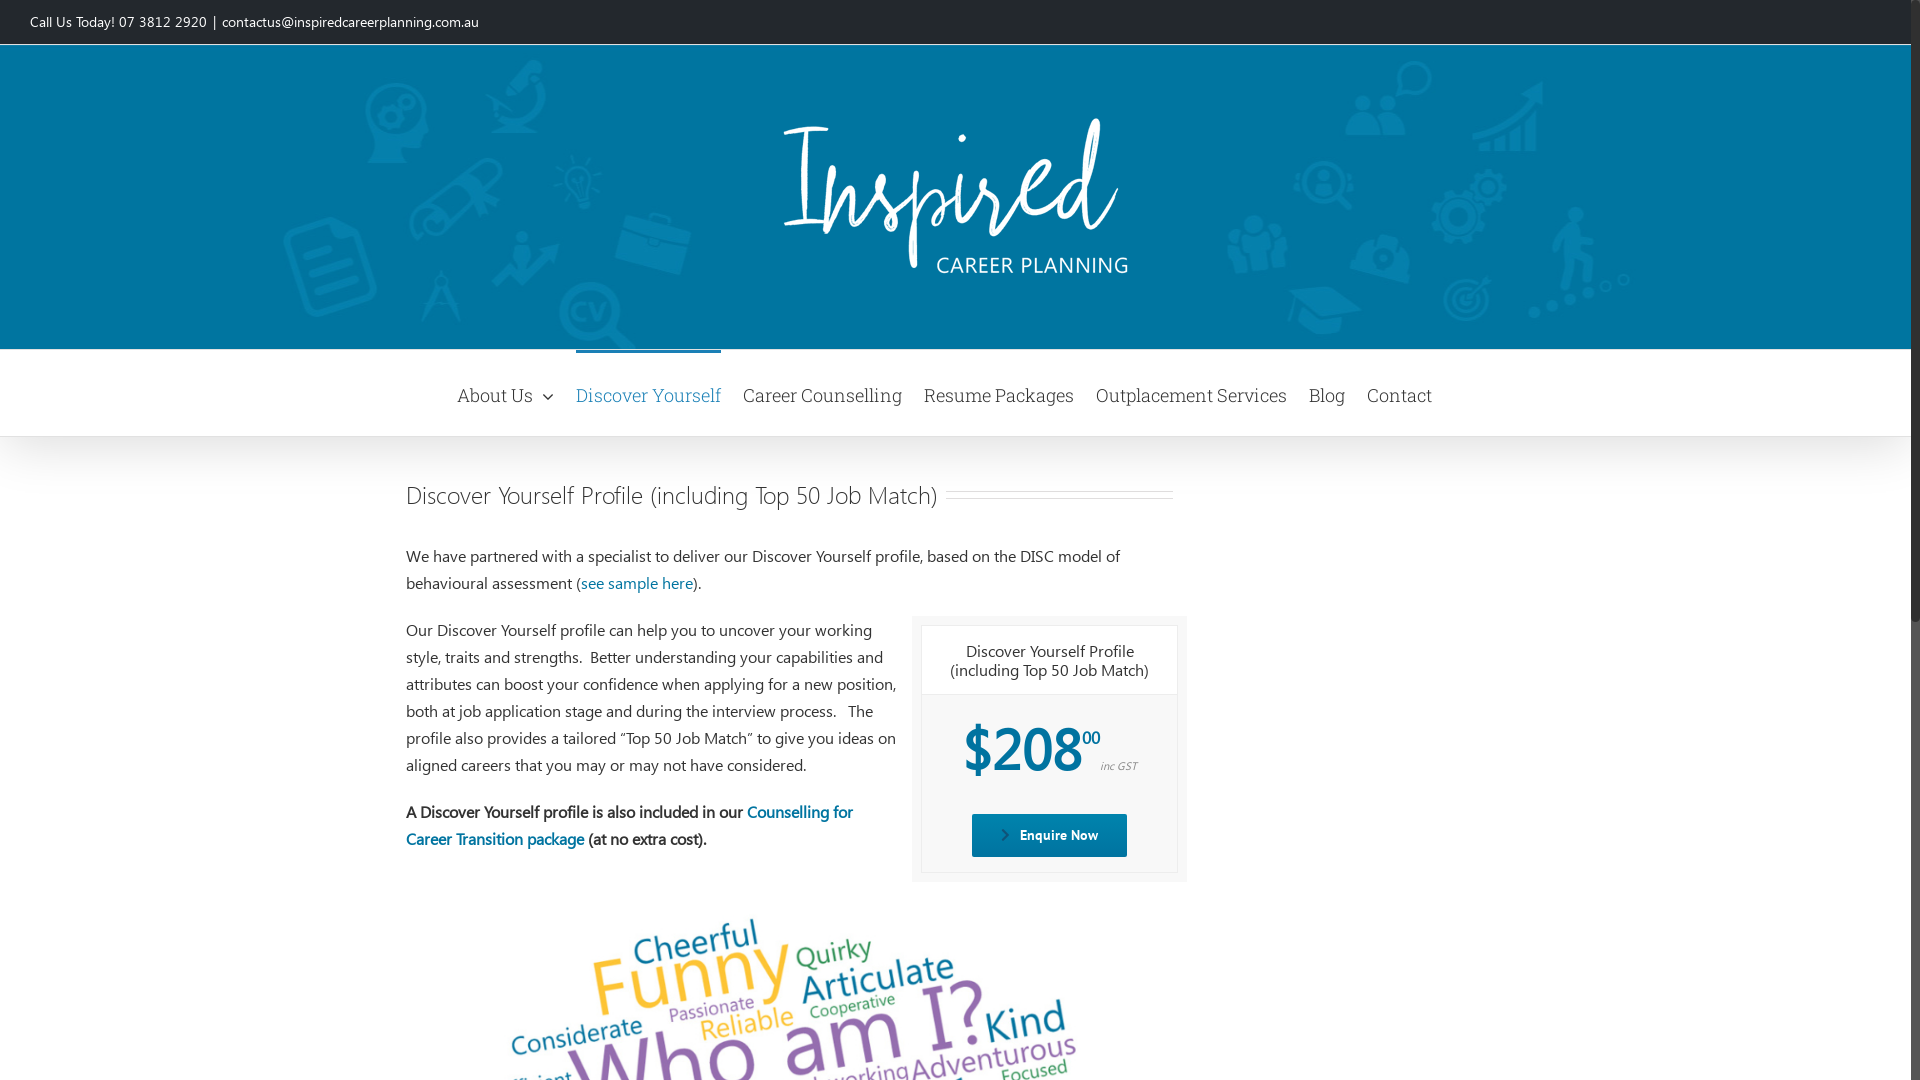 The height and width of the screenshot is (1080, 1920). I want to click on Outplacement Services, so click(1192, 393).